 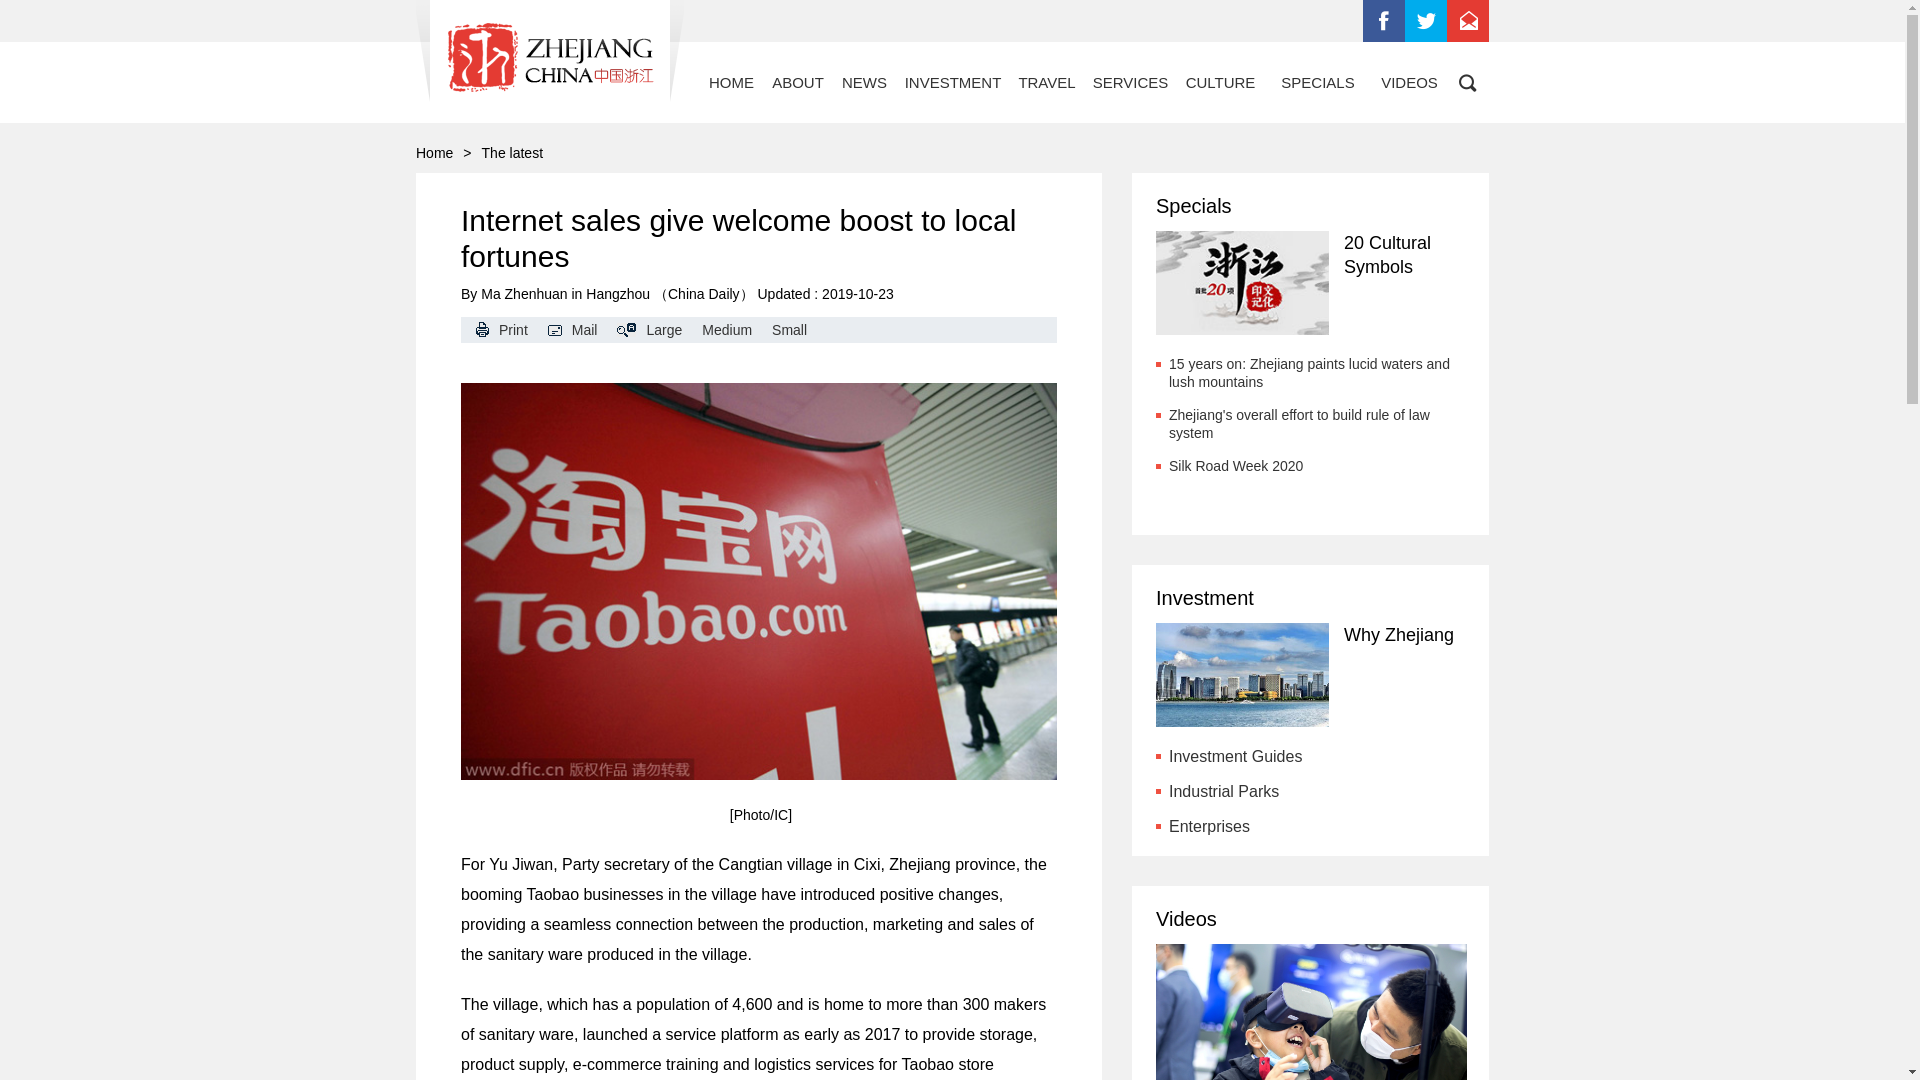 What do you see at coordinates (1046, 82) in the screenshot?
I see `TRAVEL` at bounding box center [1046, 82].